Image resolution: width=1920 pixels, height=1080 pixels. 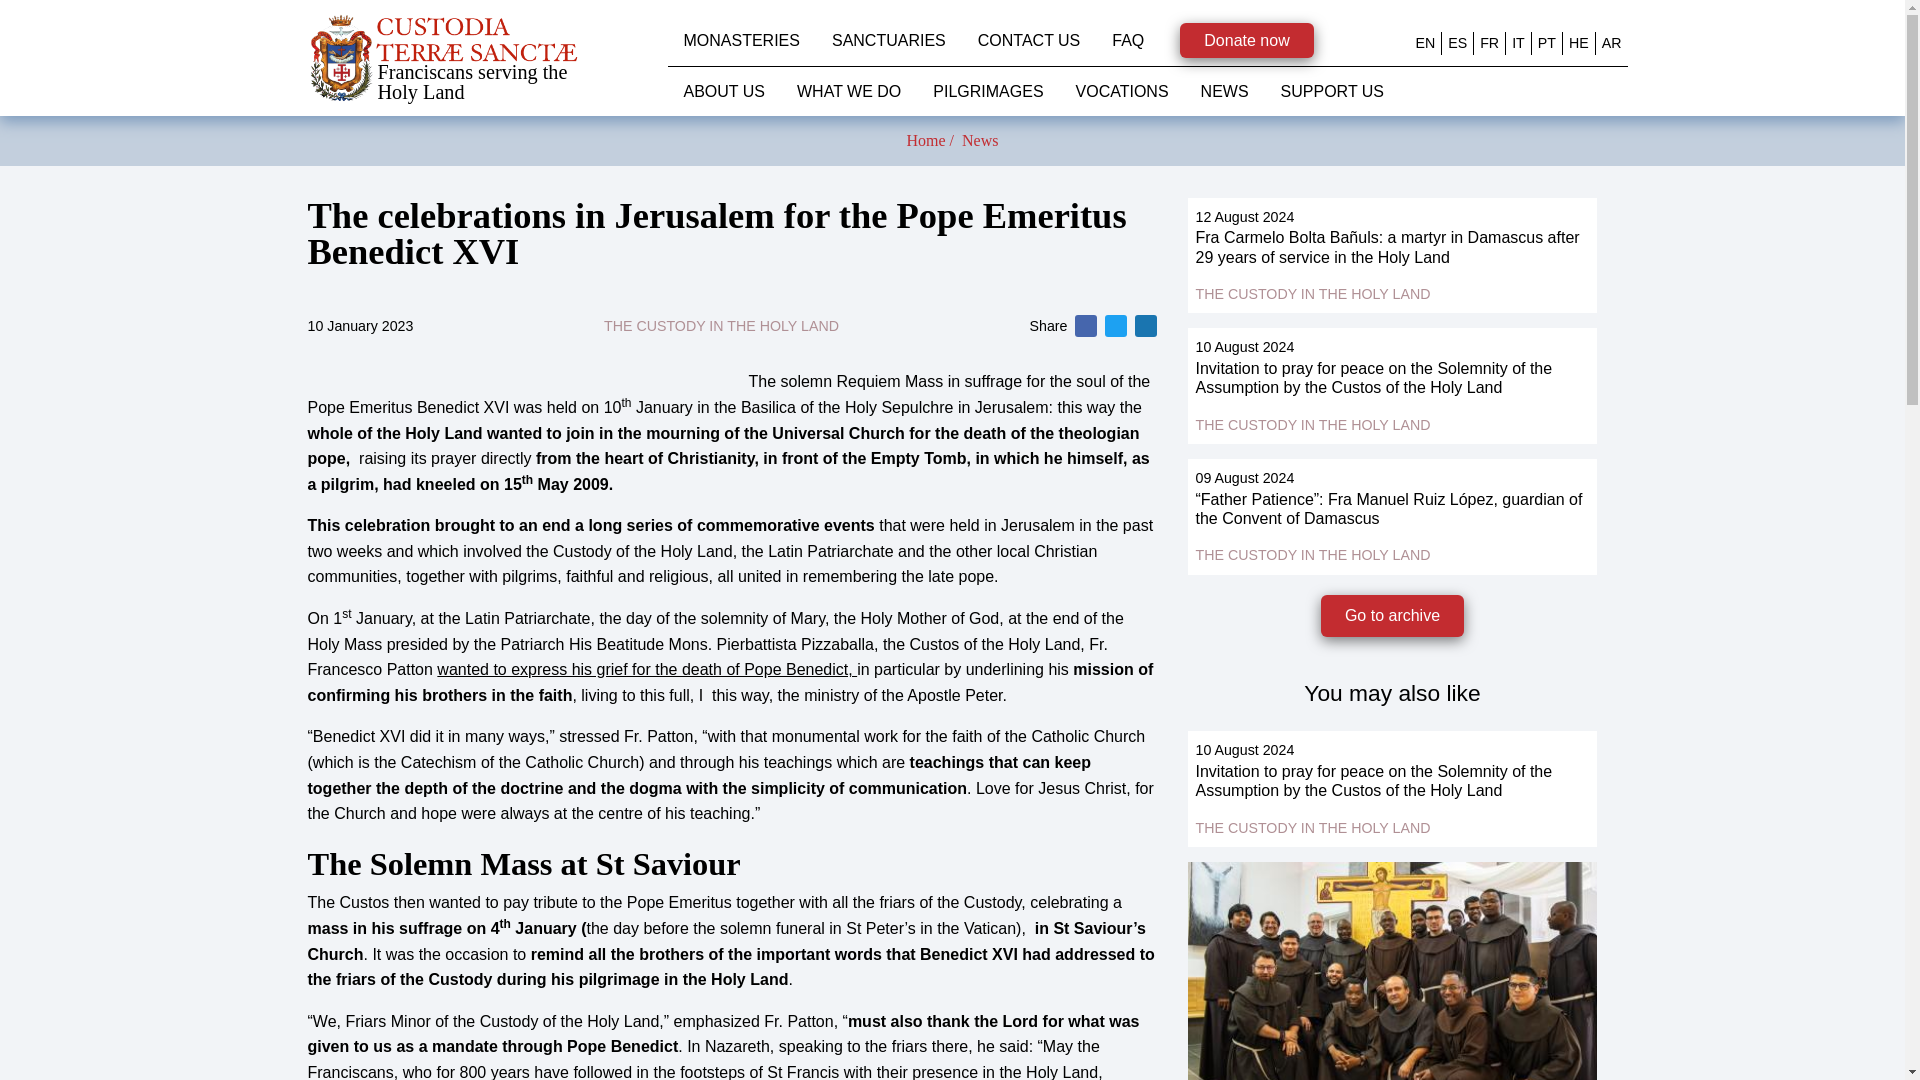 What do you see at coordinates (1128, 40) in the screenshot?
I see `FAQ` at bounding box center [1128, 40].